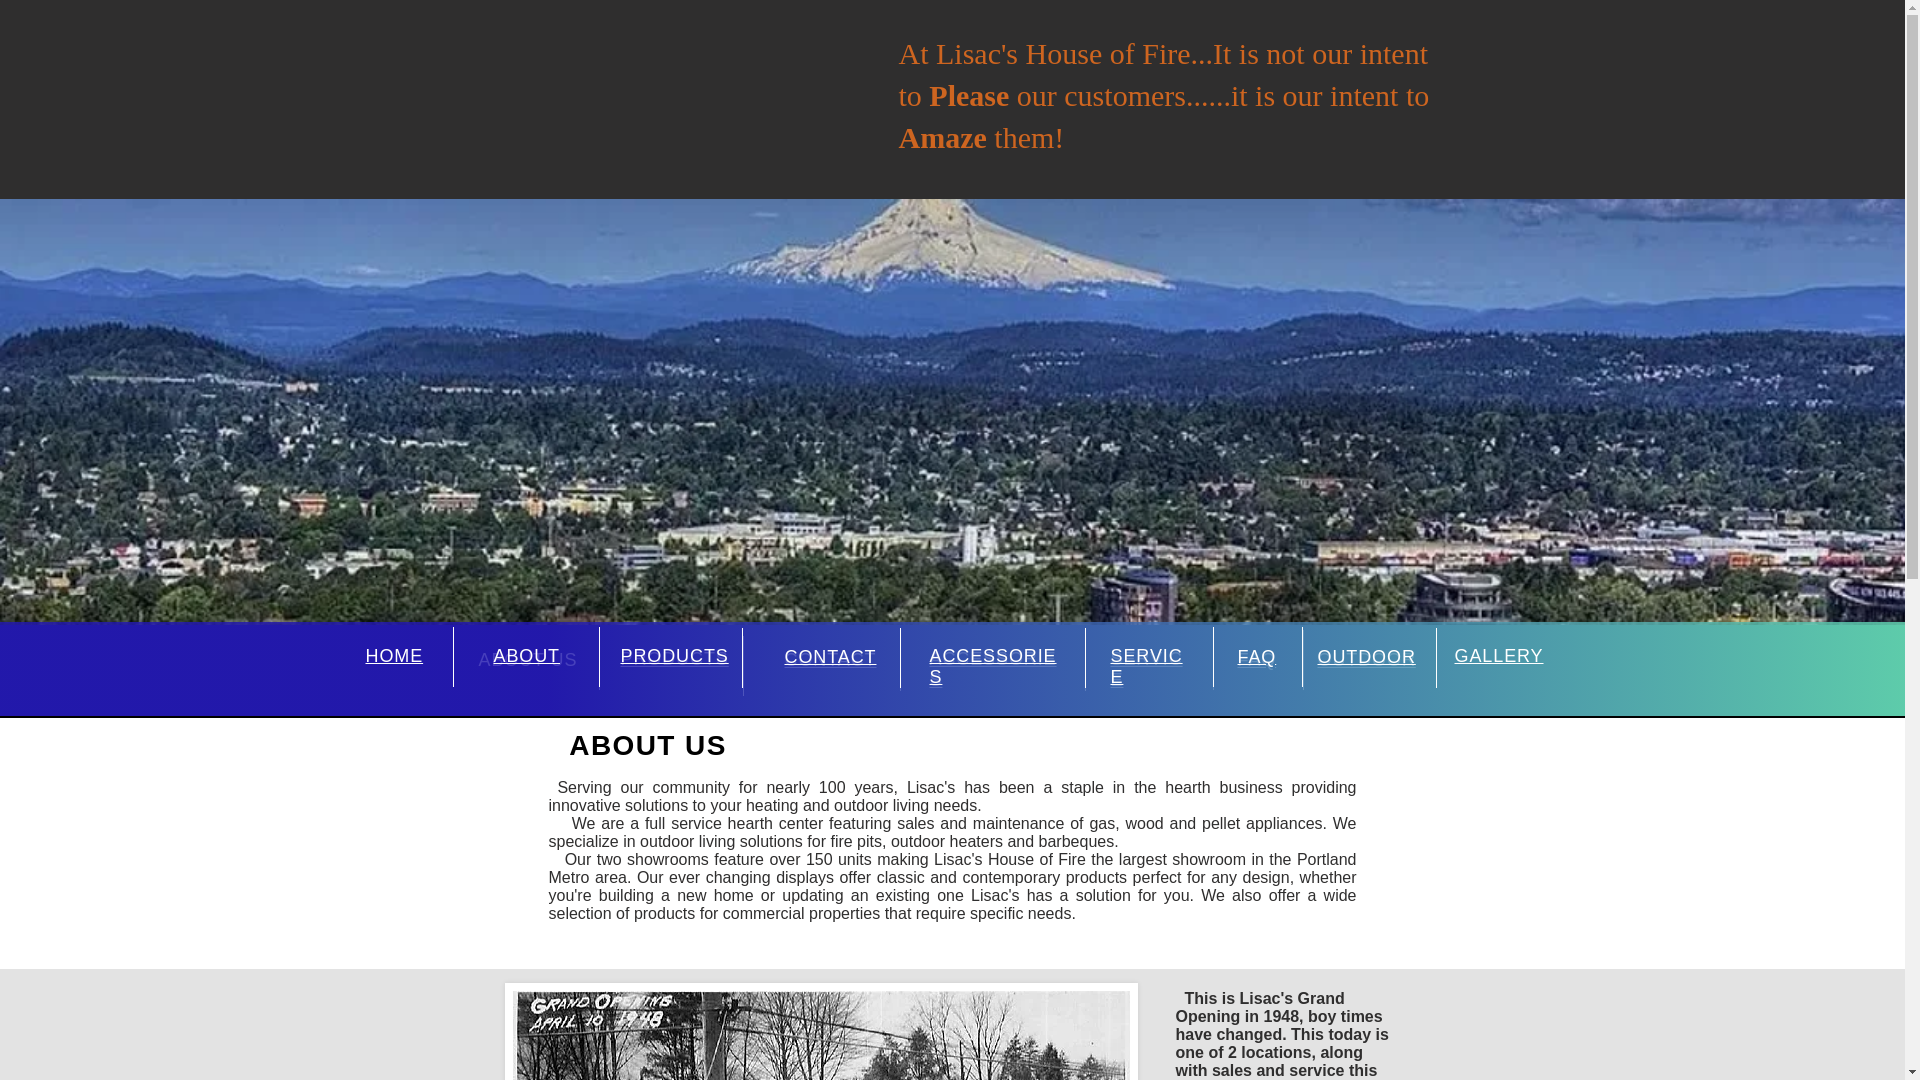  I want to click on FAQ, so click(1257, 656).